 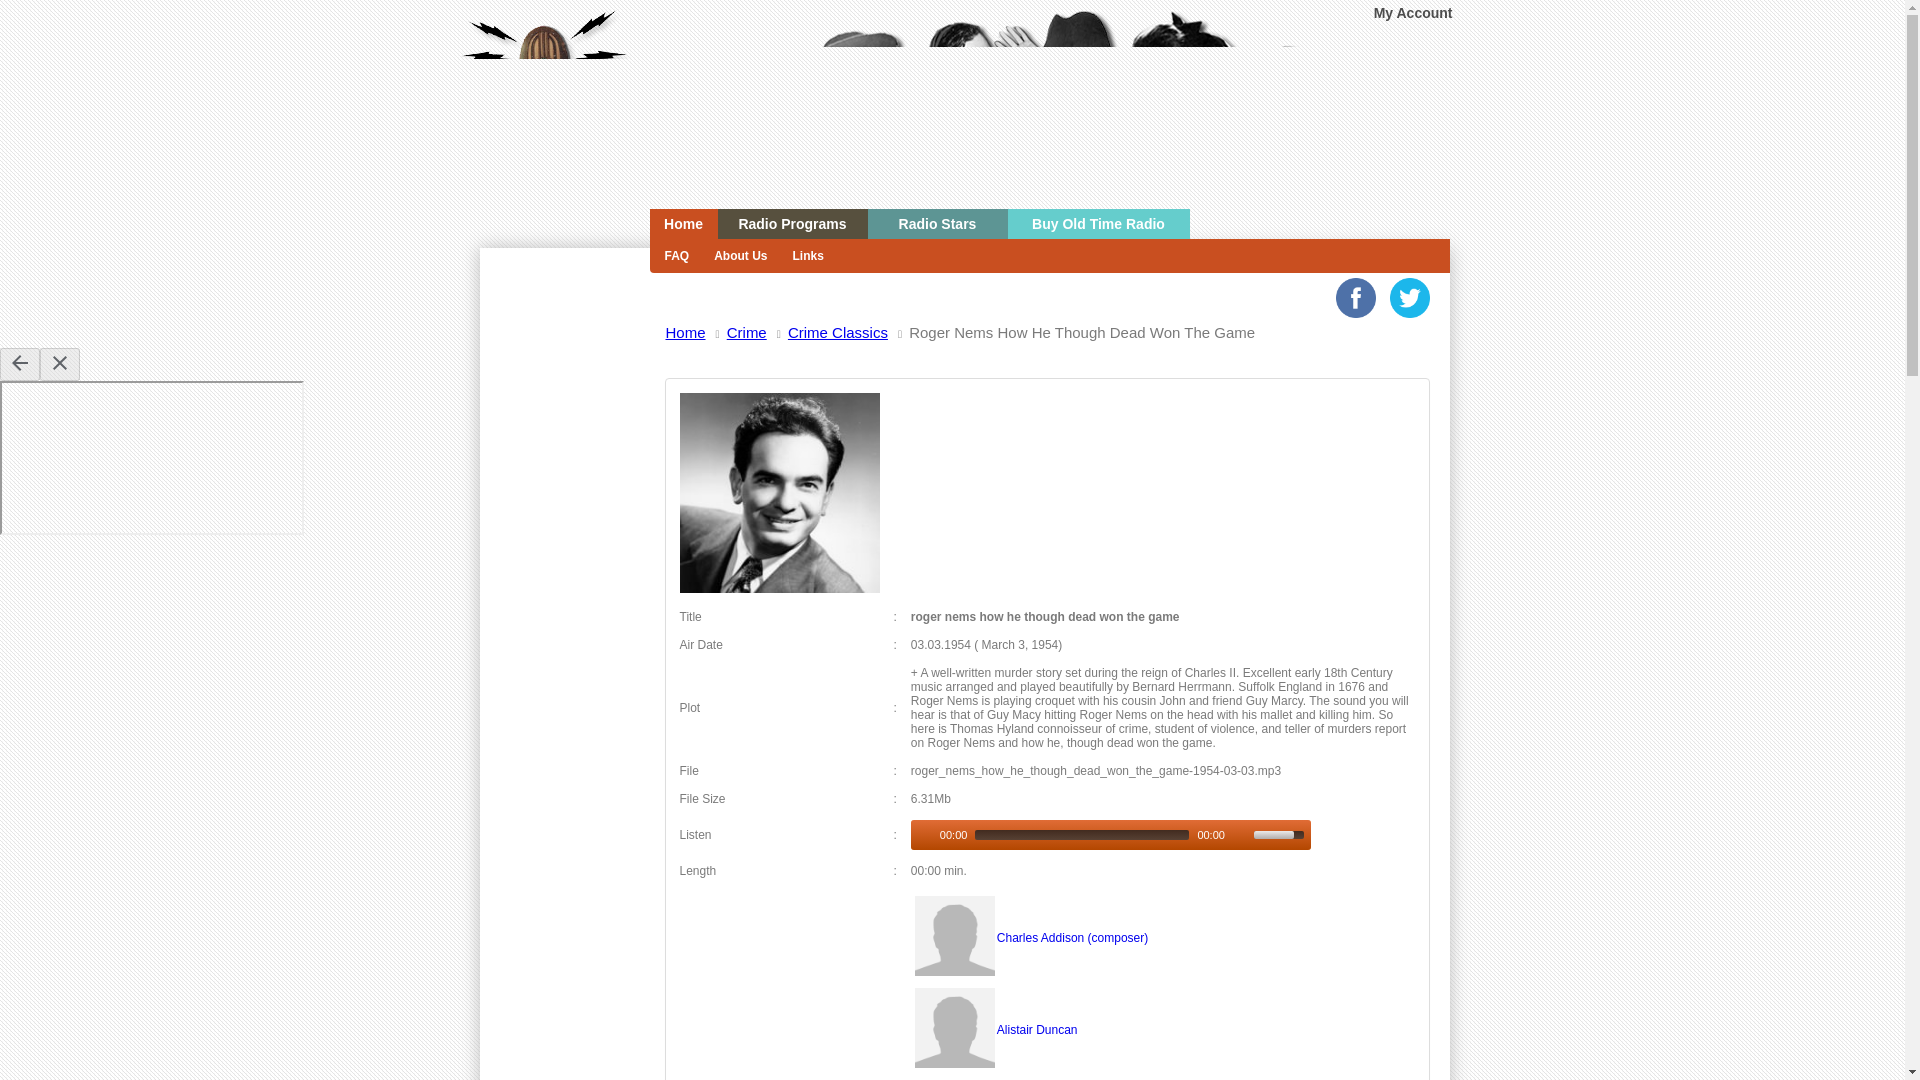 I want to click on About Us, so click(x=738, y=256).